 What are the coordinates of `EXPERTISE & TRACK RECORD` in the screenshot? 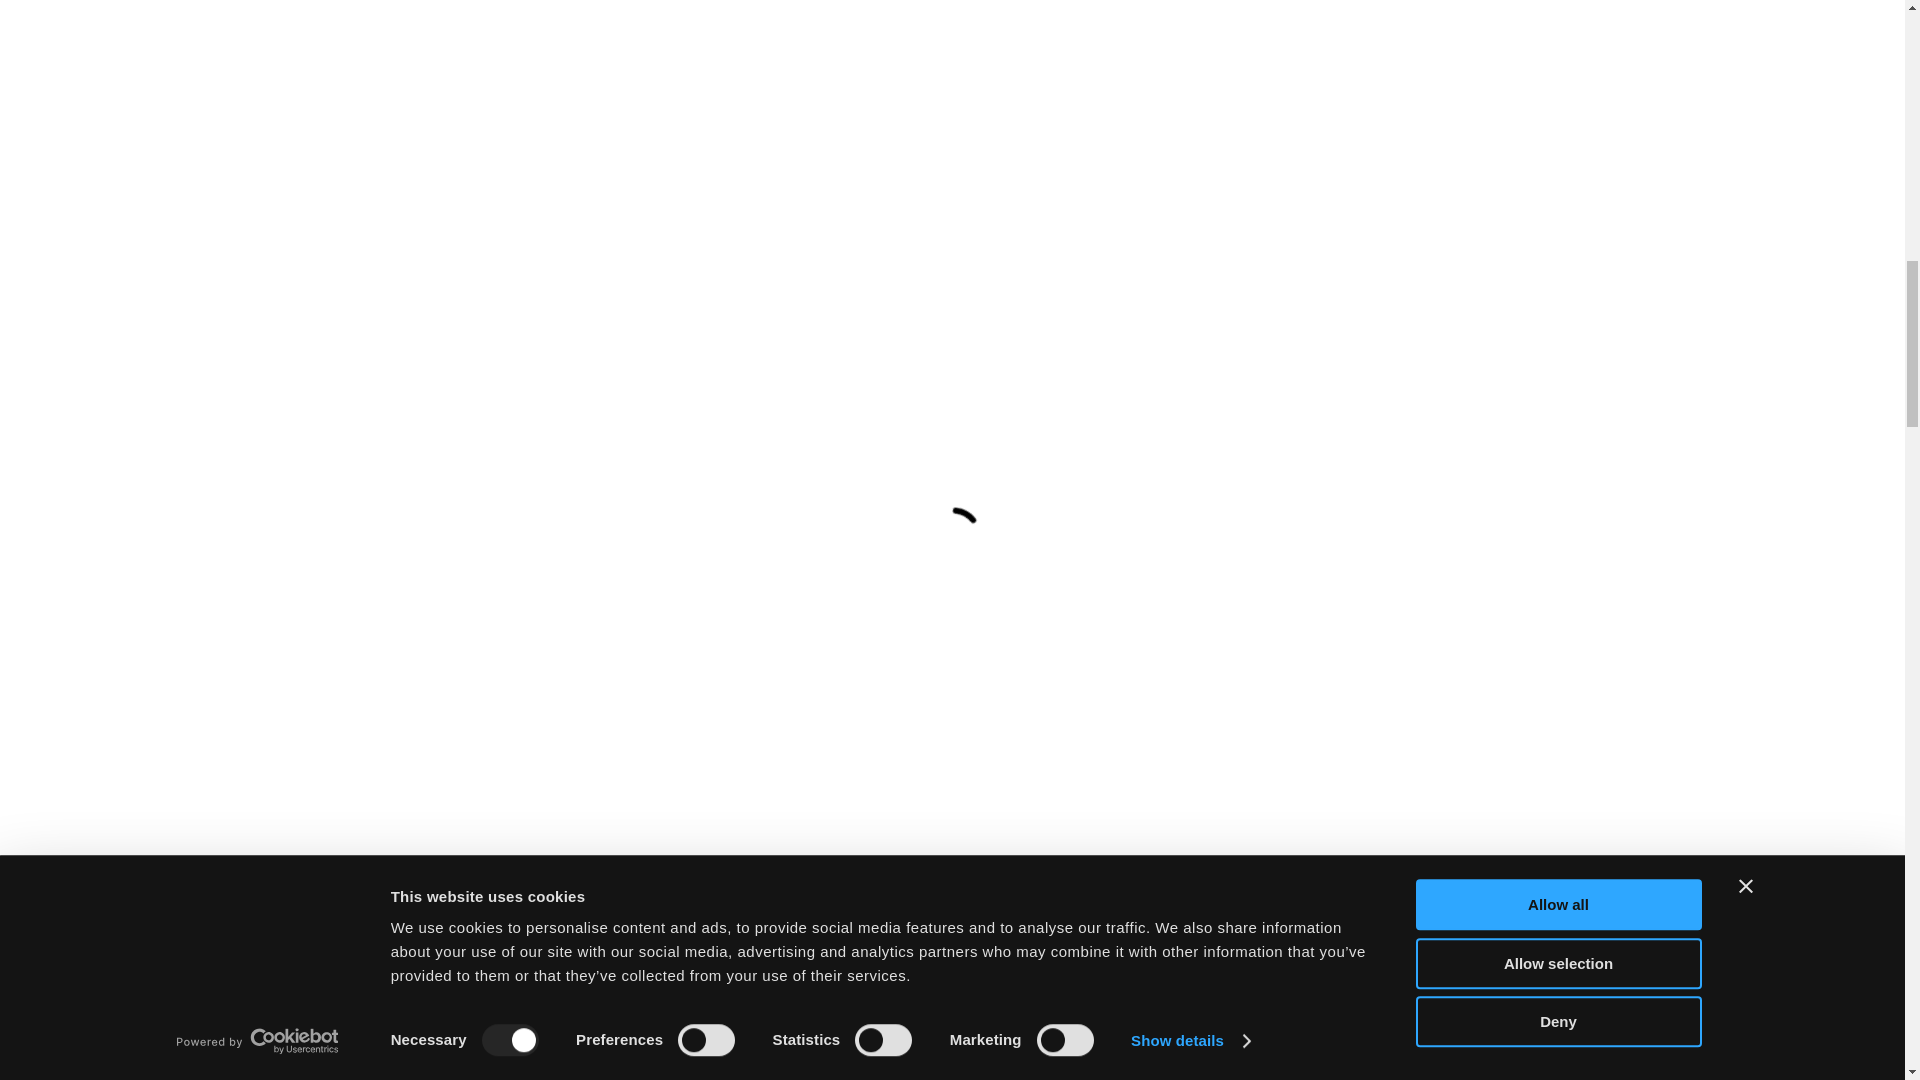 It's located at (868, 142).